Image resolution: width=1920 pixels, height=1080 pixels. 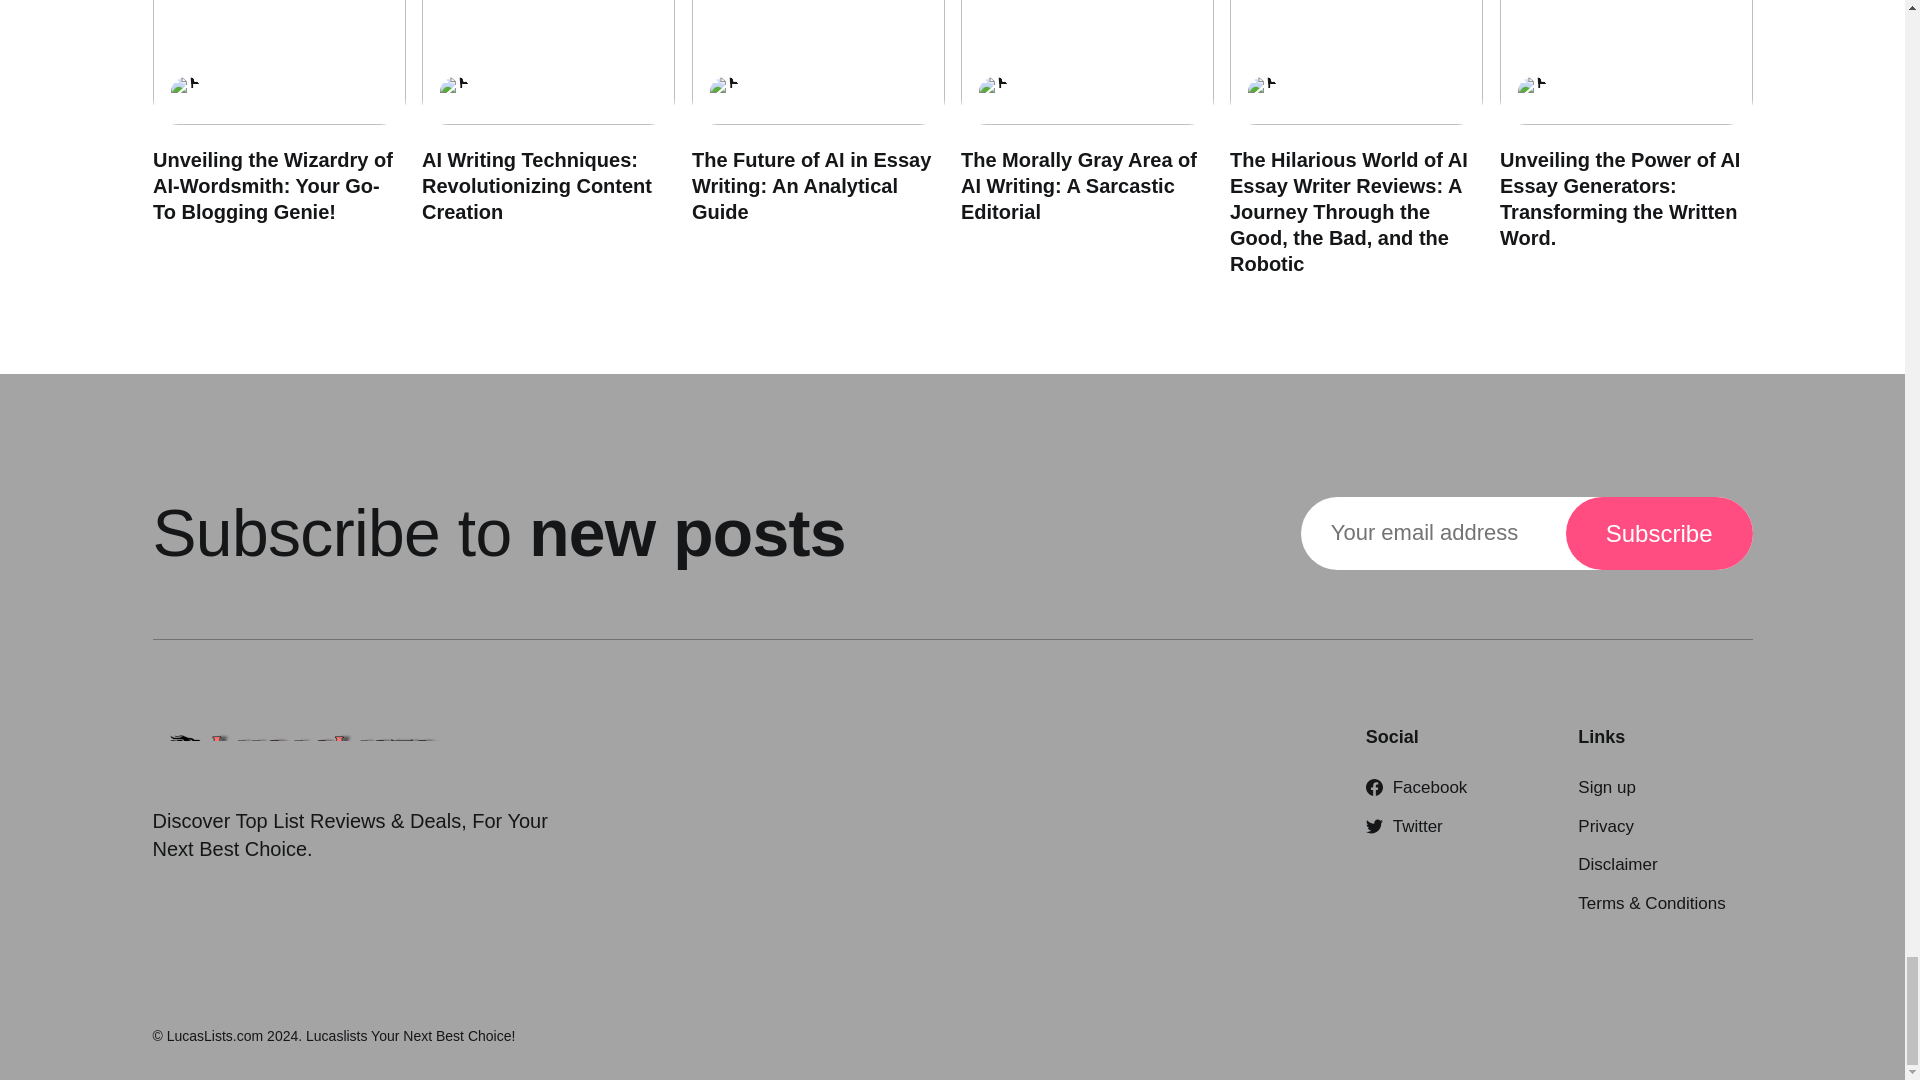 What do you see at coordinates (992, 91) in the screenshot?
I see `Joseph Lucas` at bounding box center [992, 91].